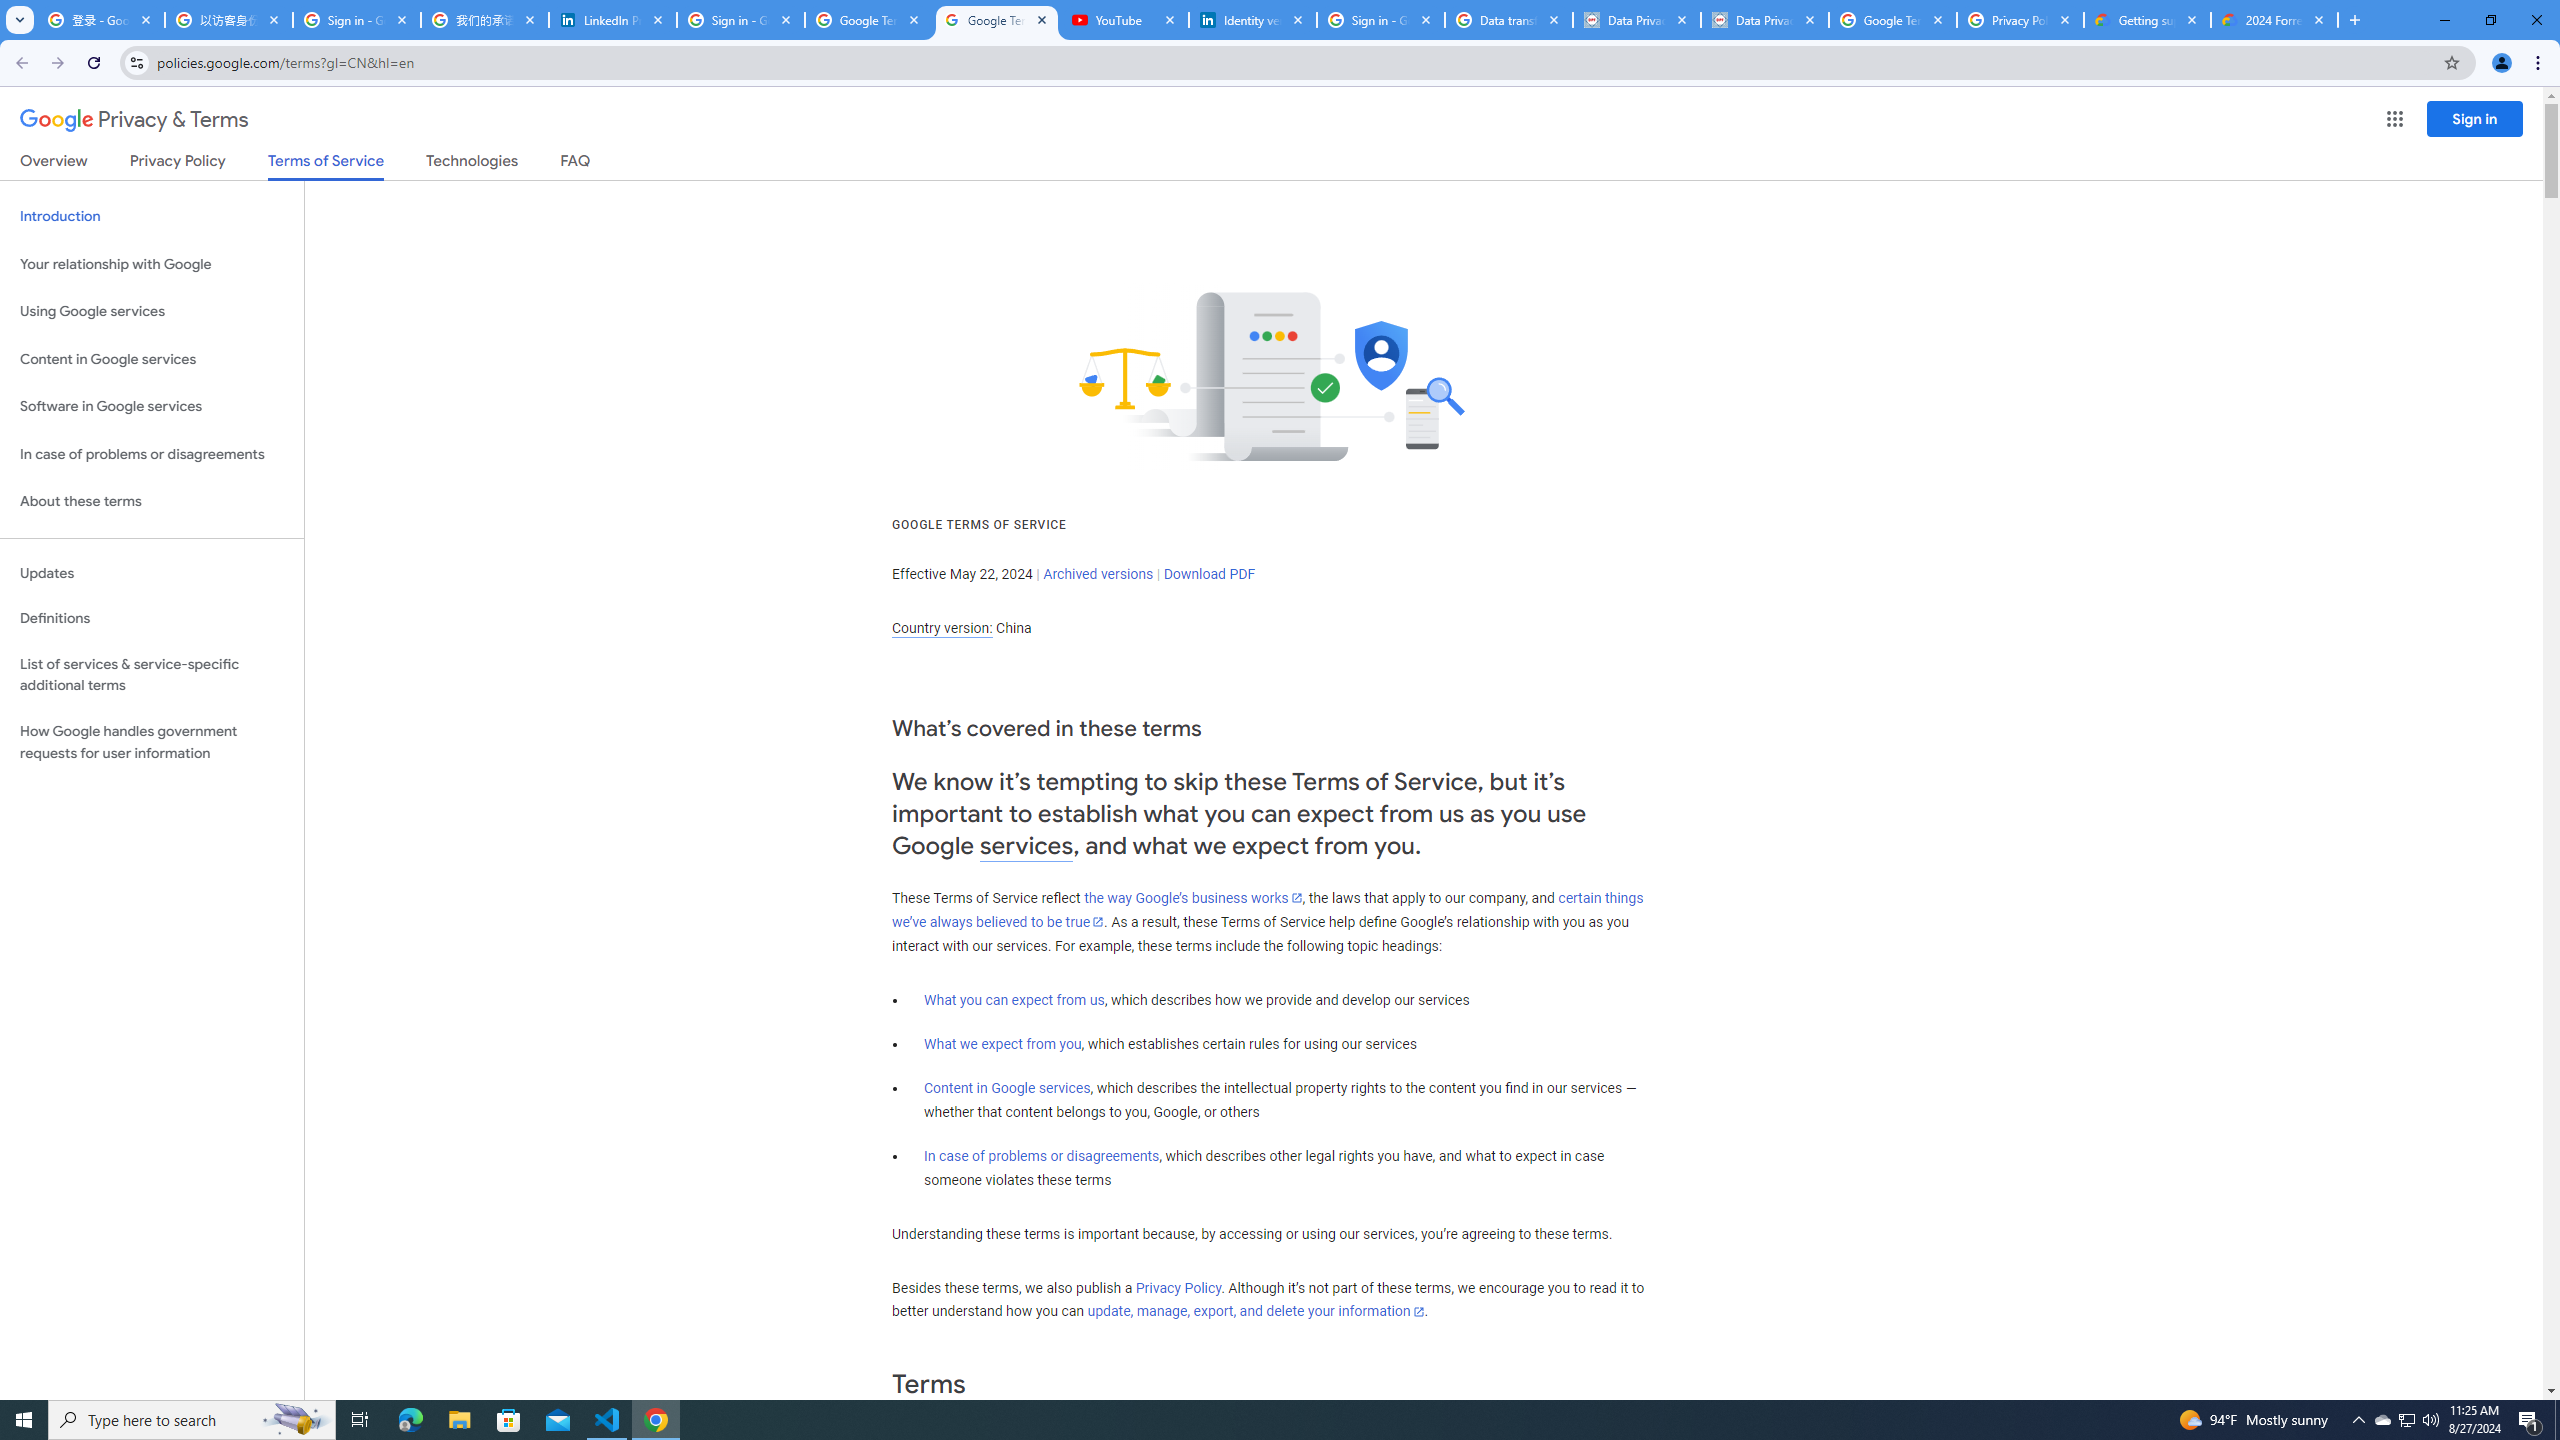  What do you see at coordinates (1765, 20) in the screenshot?
I see `Data Privacy Framework` at bounding box center [1765, 20].